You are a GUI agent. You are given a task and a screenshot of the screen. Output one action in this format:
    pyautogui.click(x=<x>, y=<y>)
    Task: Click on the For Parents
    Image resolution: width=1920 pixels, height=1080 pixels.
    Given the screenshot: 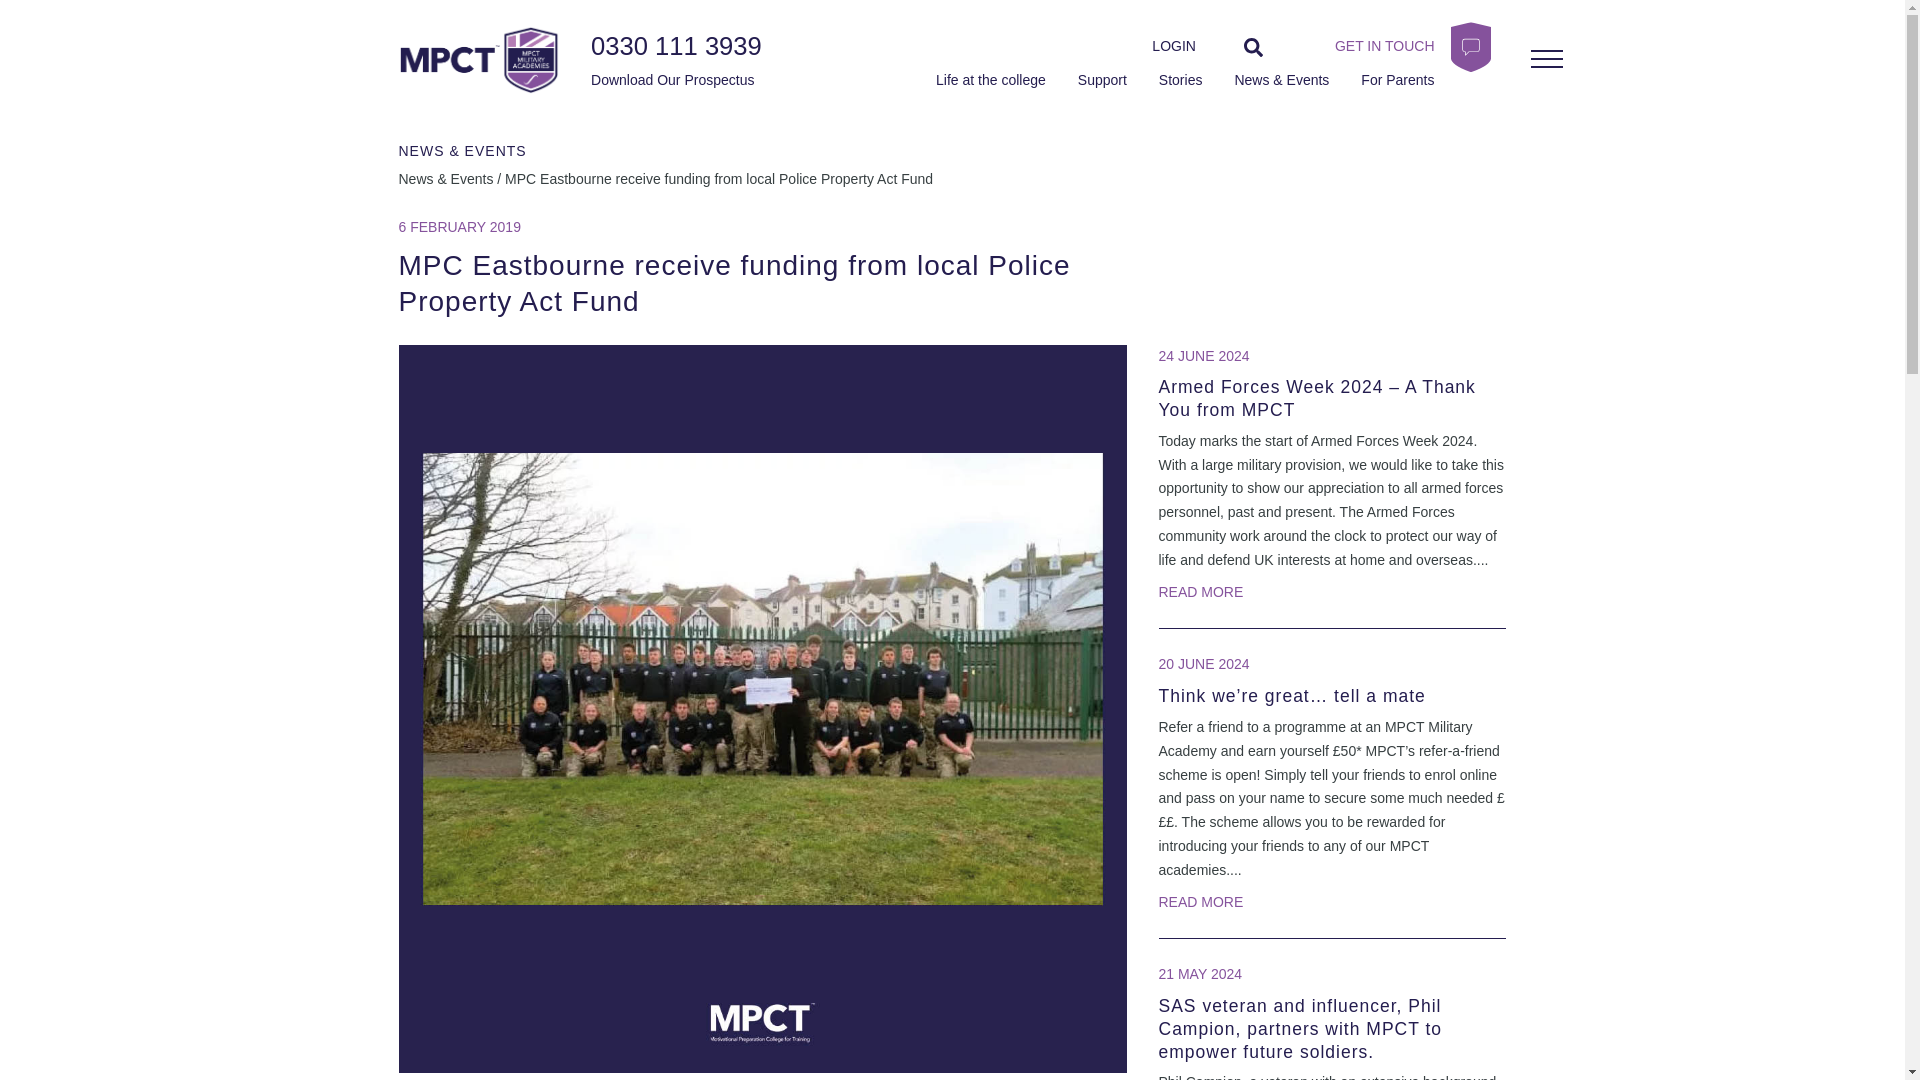 What is the action you would take?
    pyautogui.click(x=1398, y=80)
    